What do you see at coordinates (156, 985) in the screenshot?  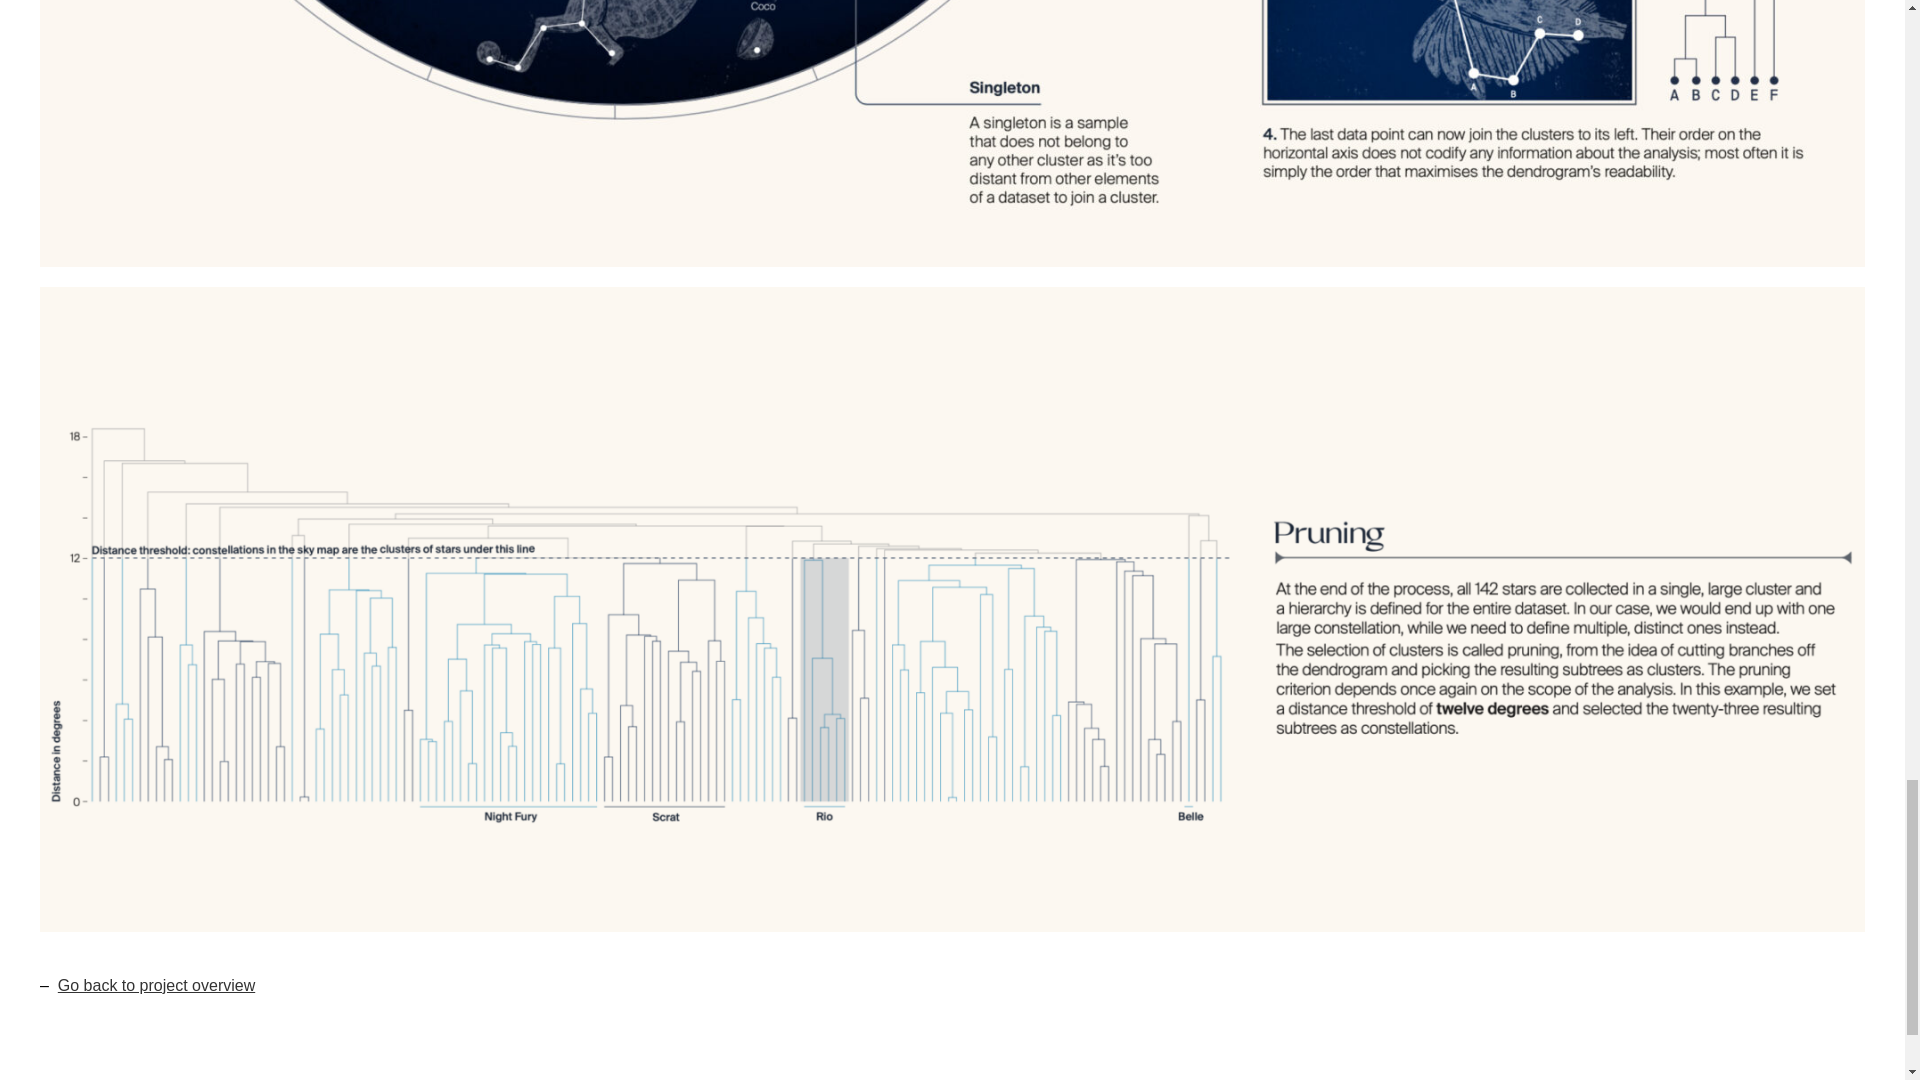 I see `Go back to project overview` at bounding box center [156, 985].